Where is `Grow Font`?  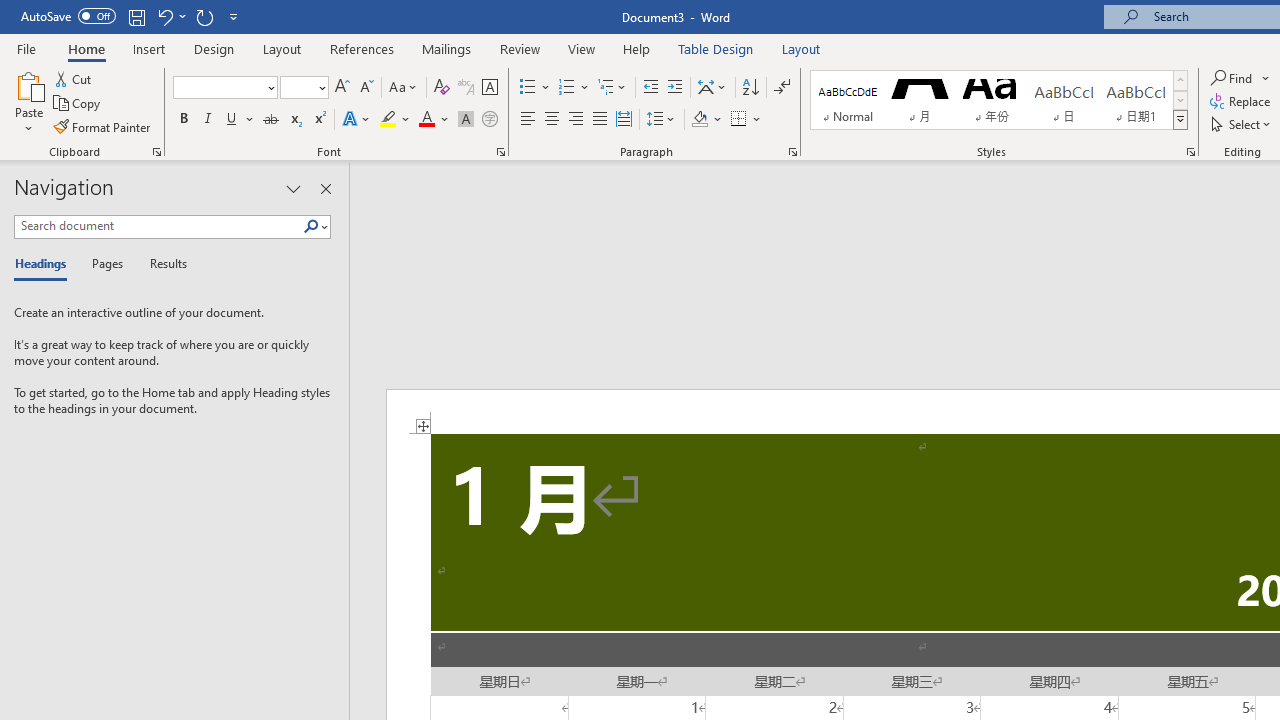 Grow Font is located at coordinates (342, 88).